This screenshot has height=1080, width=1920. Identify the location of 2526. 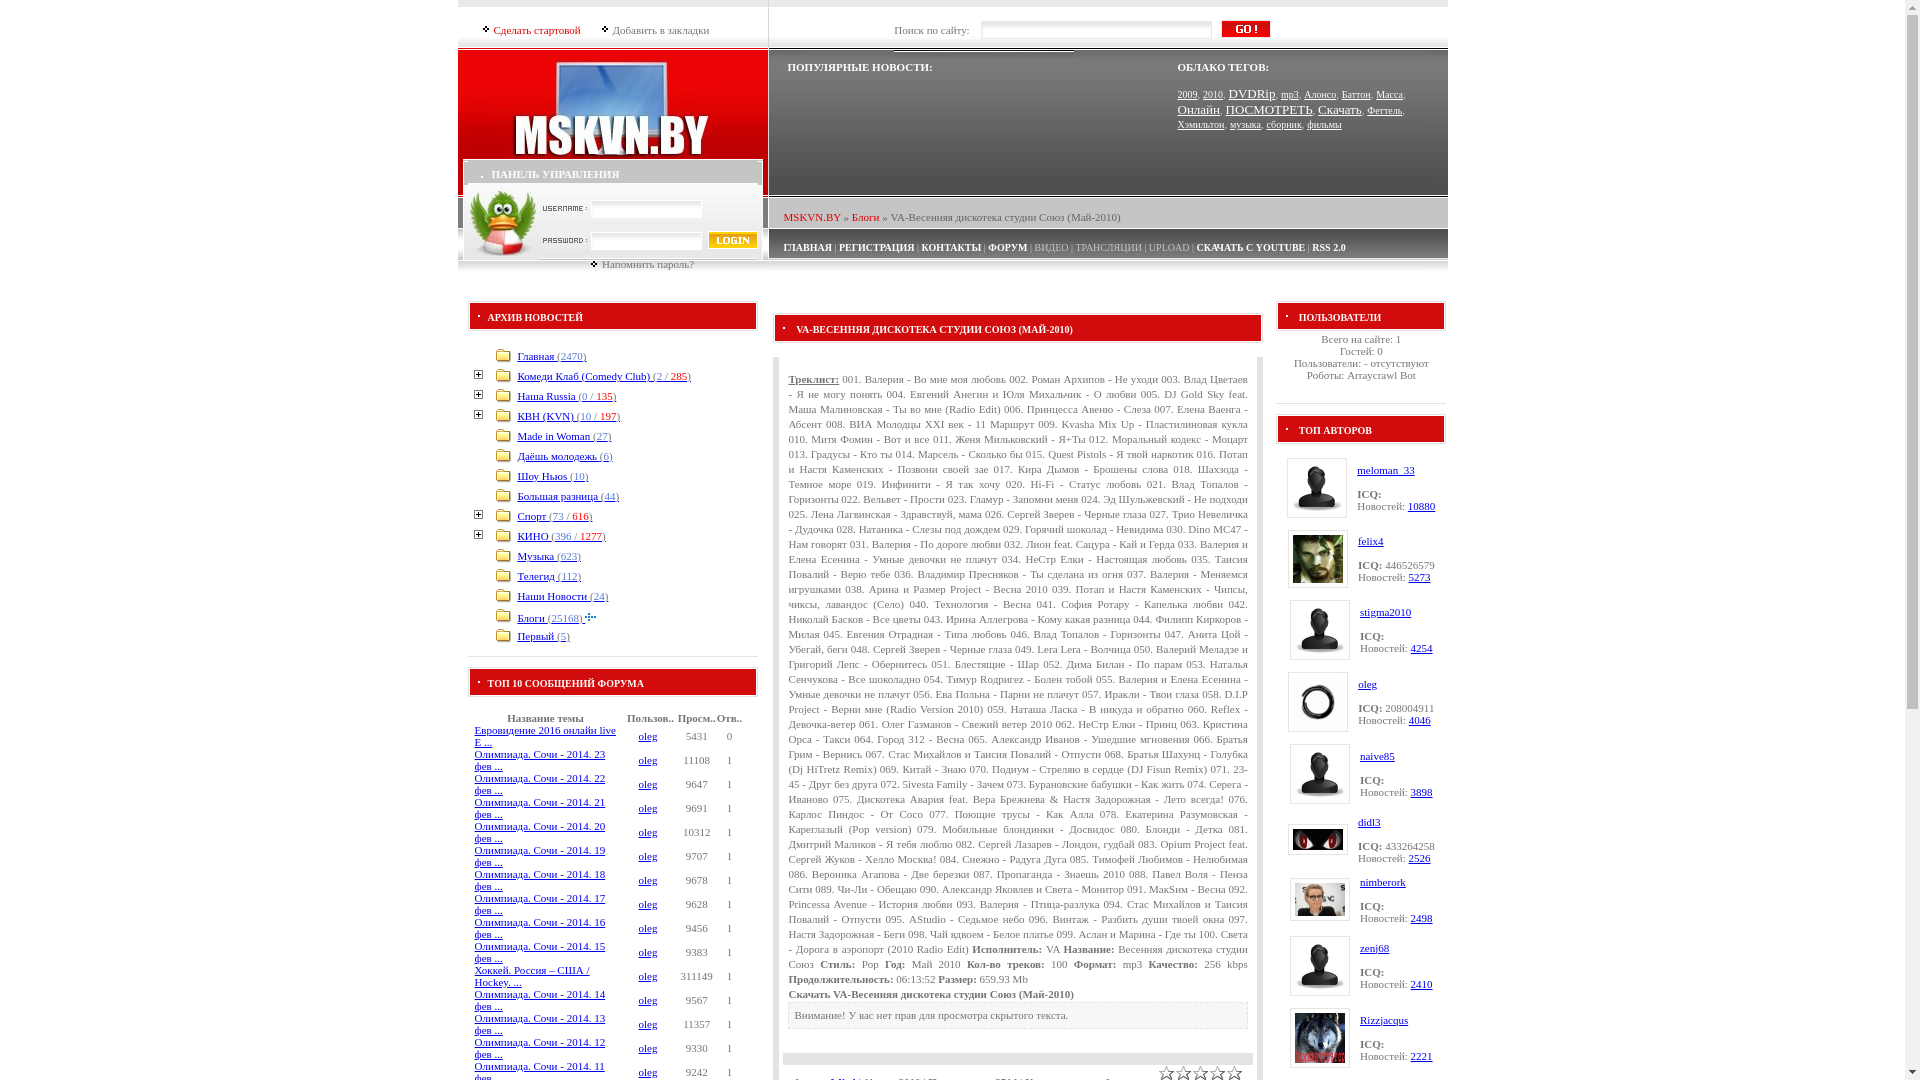
(1420, 858).